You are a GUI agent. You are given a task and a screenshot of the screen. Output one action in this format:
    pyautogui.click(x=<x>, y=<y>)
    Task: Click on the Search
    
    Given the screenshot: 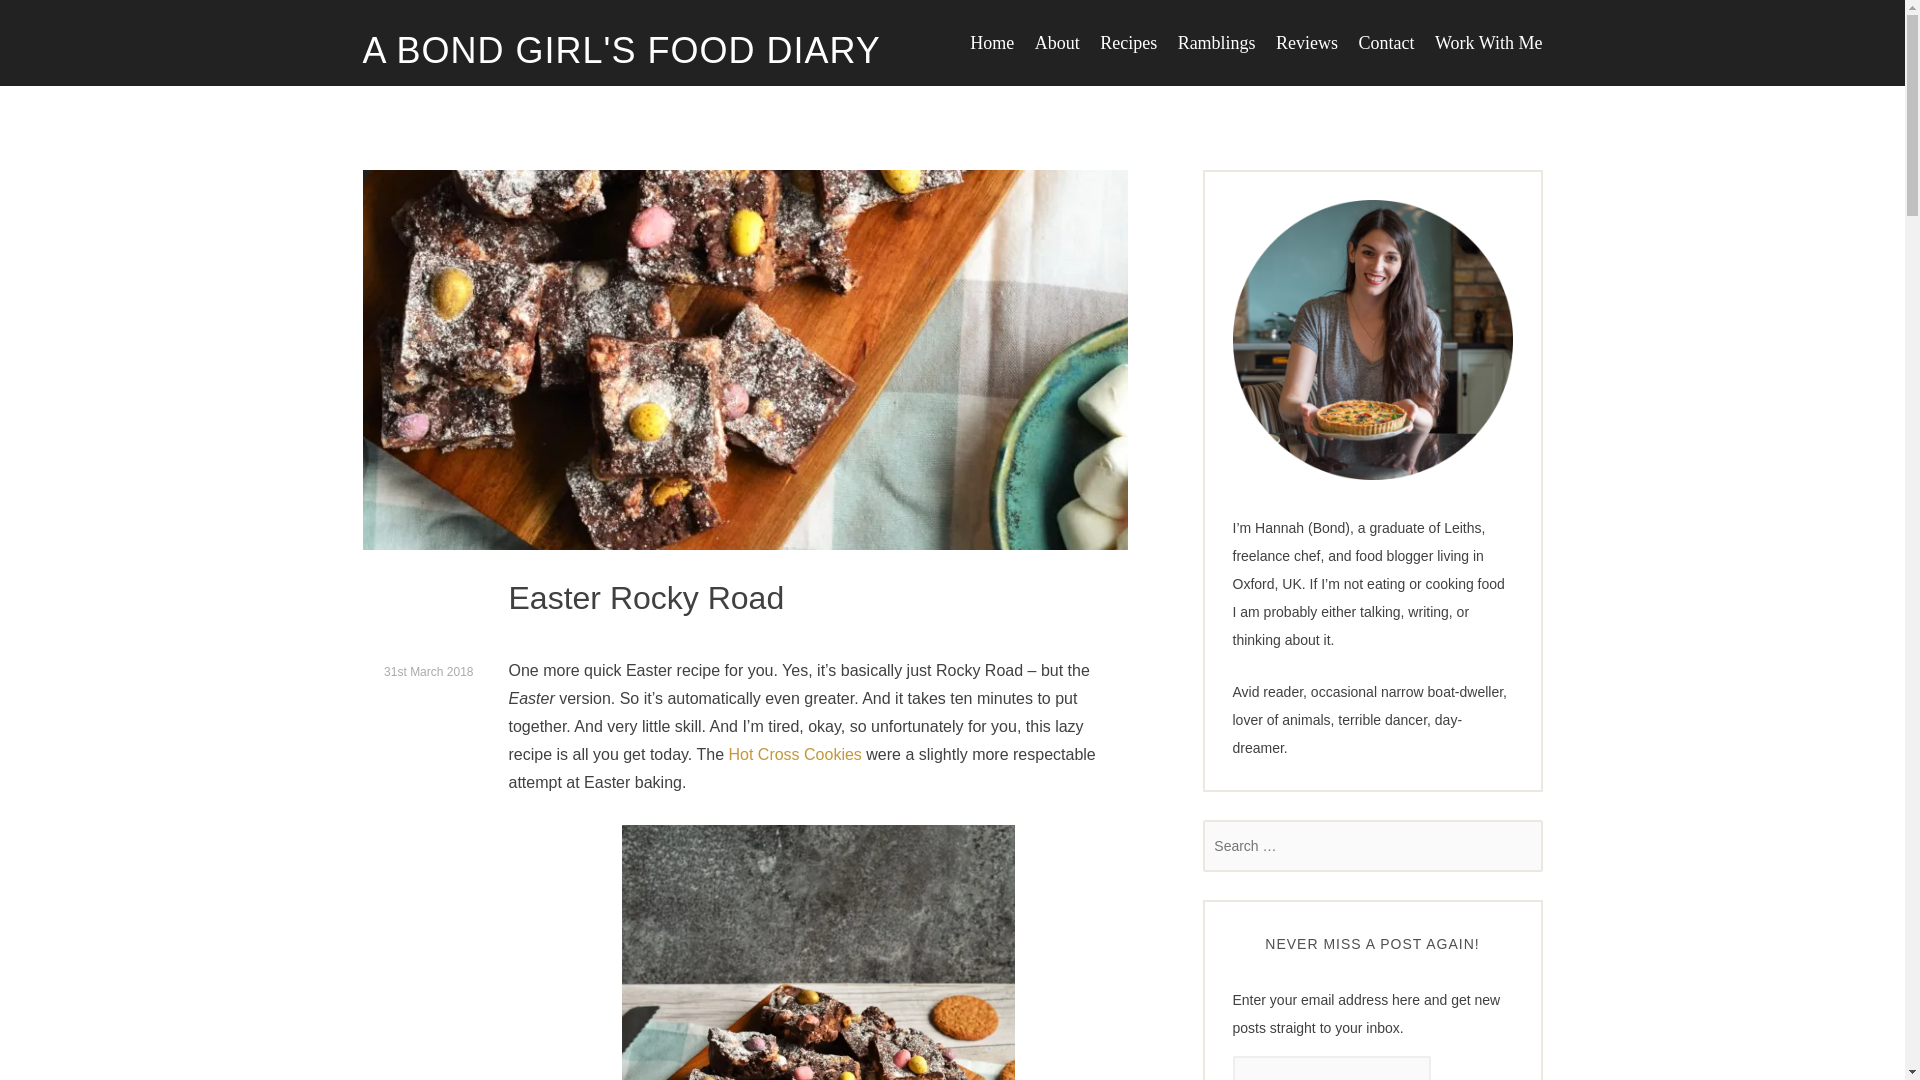 What is the action you would take?
    pyautogui.click(x=45, y=20)
    